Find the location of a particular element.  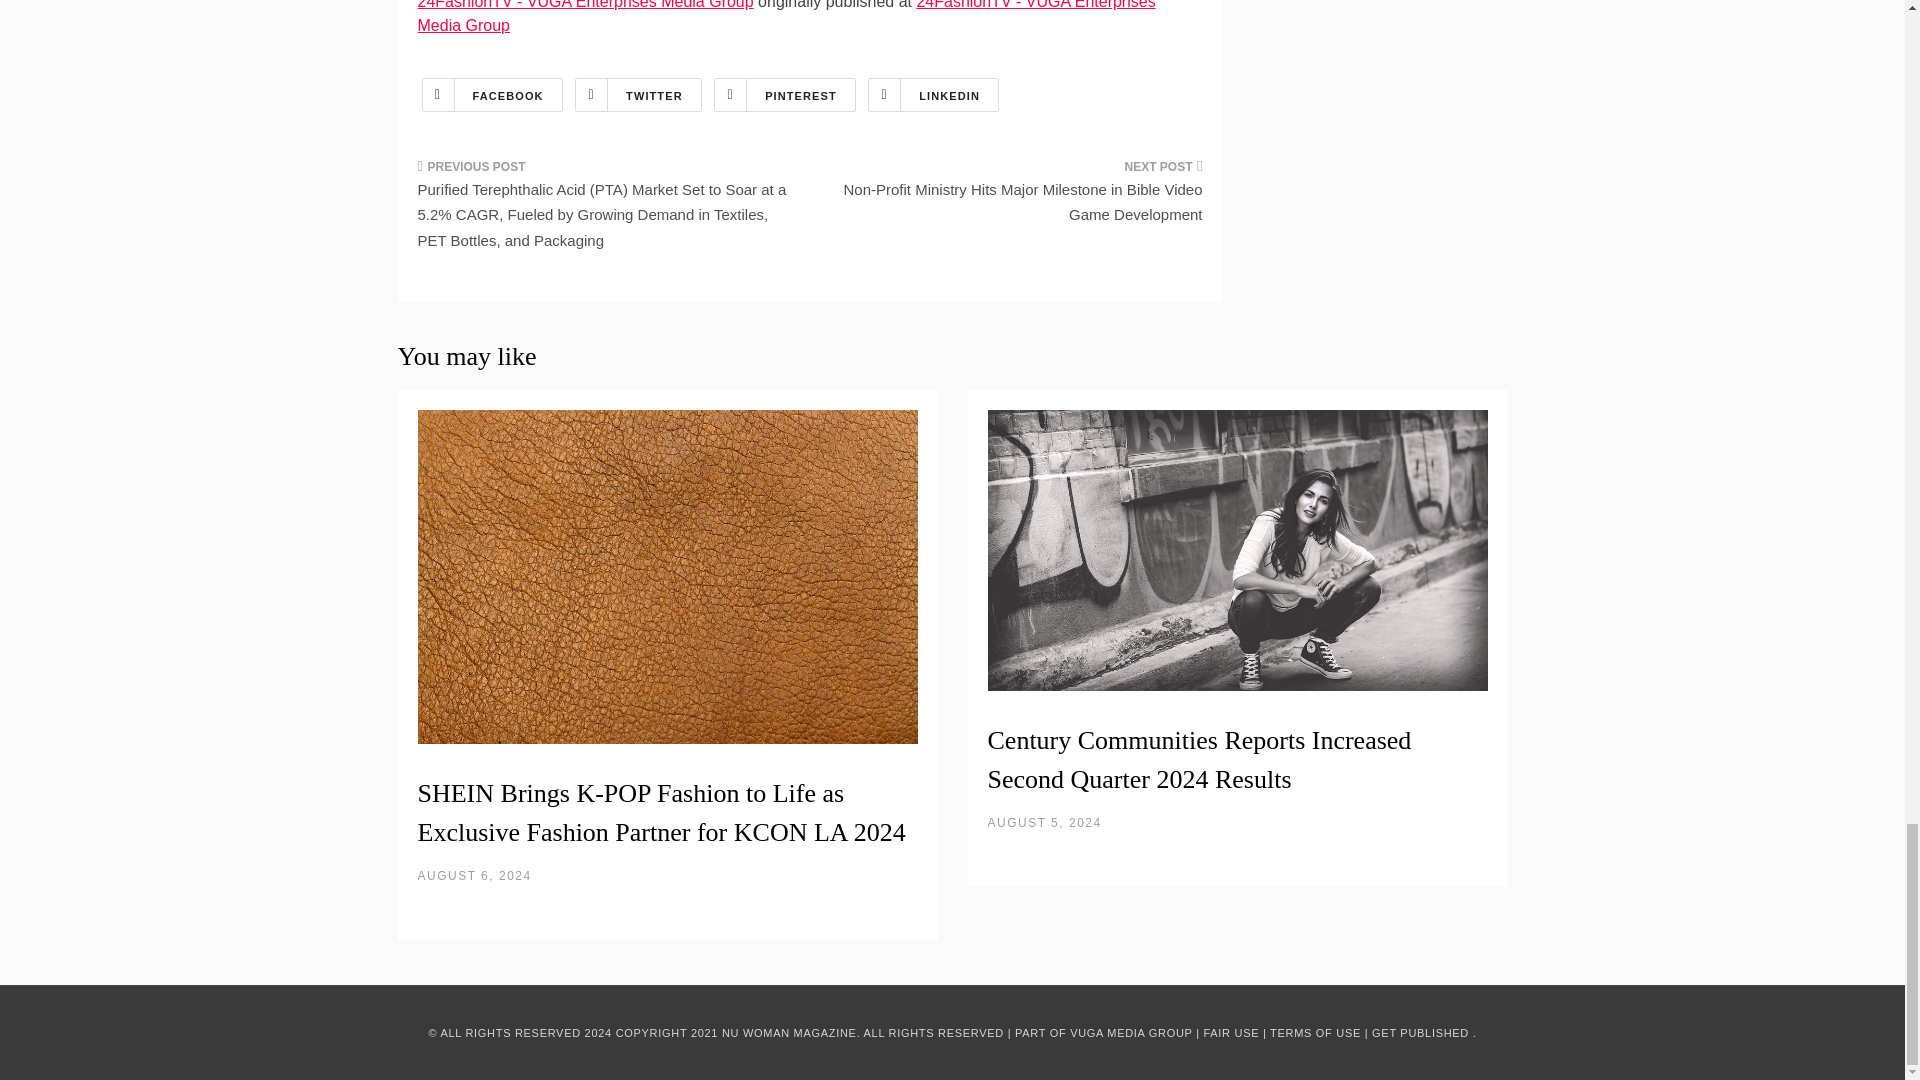

LINKEDIN is located at coordinates (932, 94).